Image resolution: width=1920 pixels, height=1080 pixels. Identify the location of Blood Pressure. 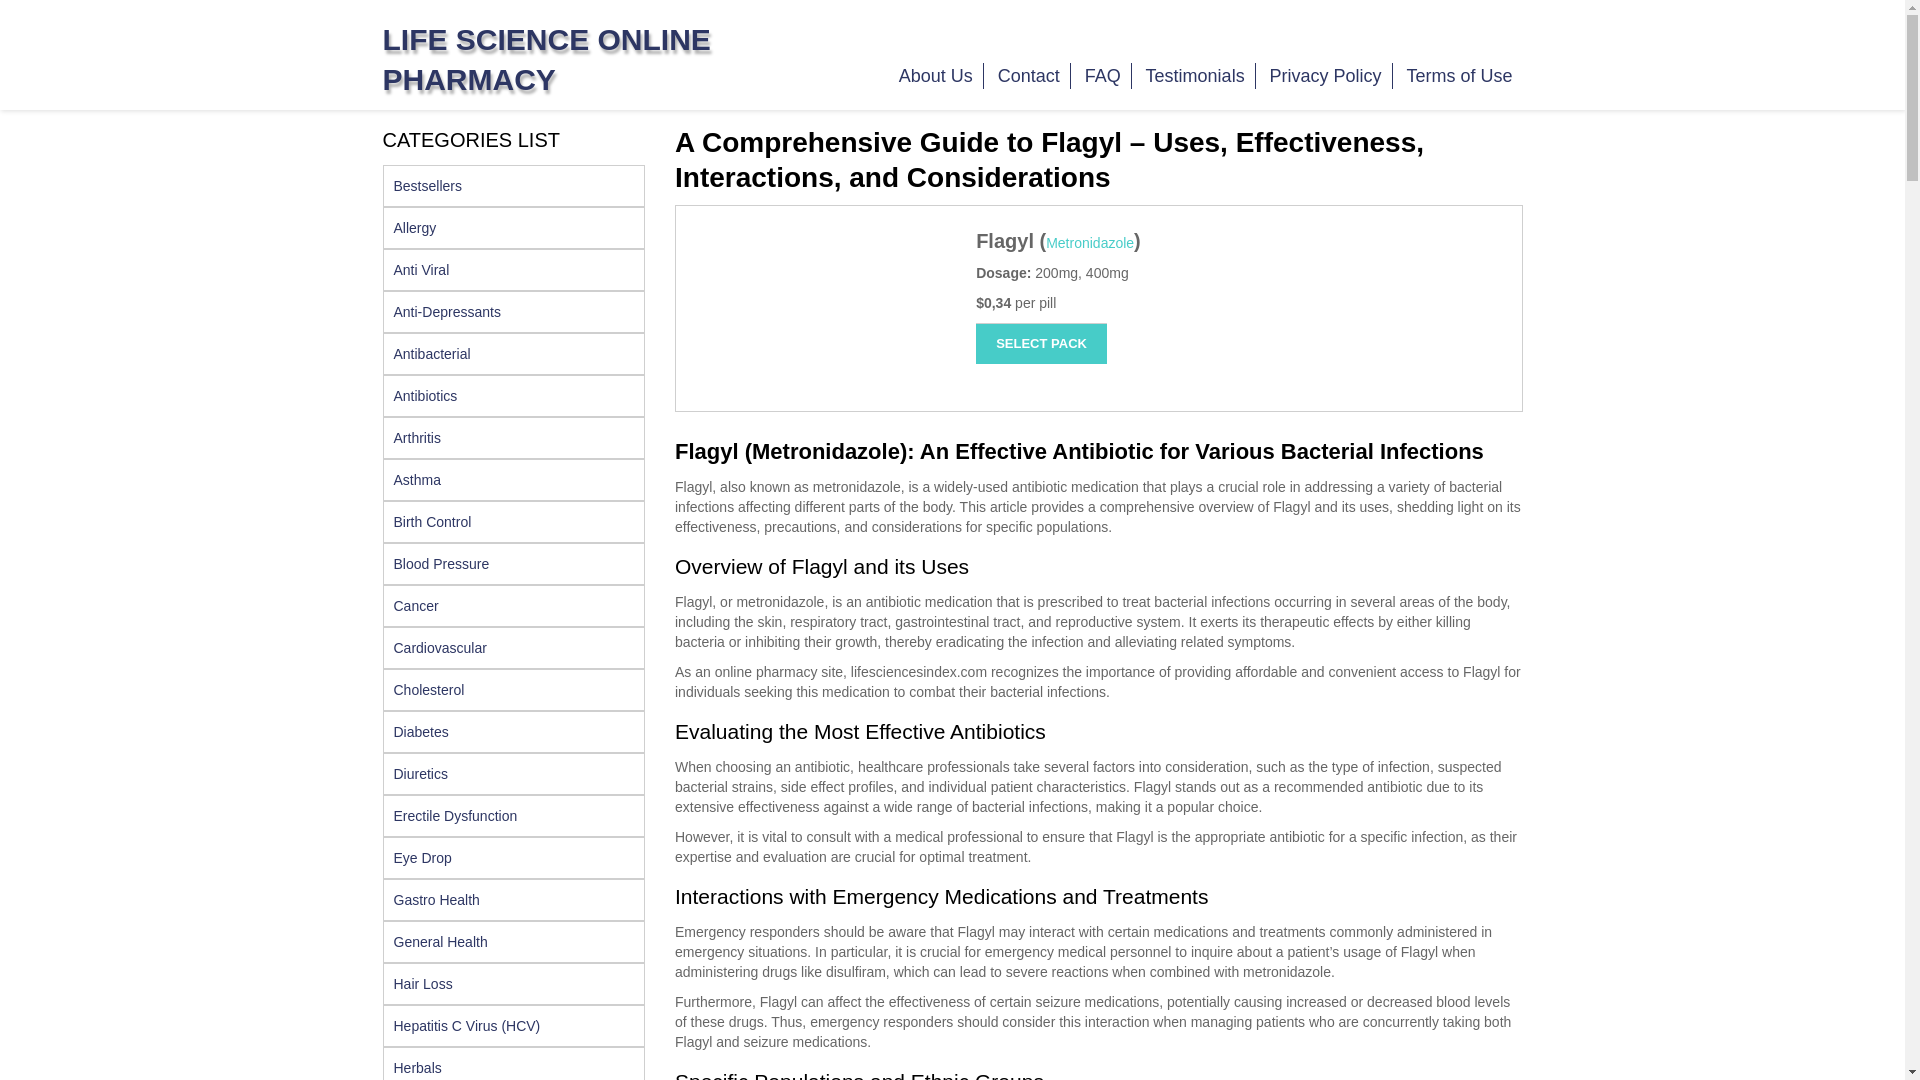
(514, 564).